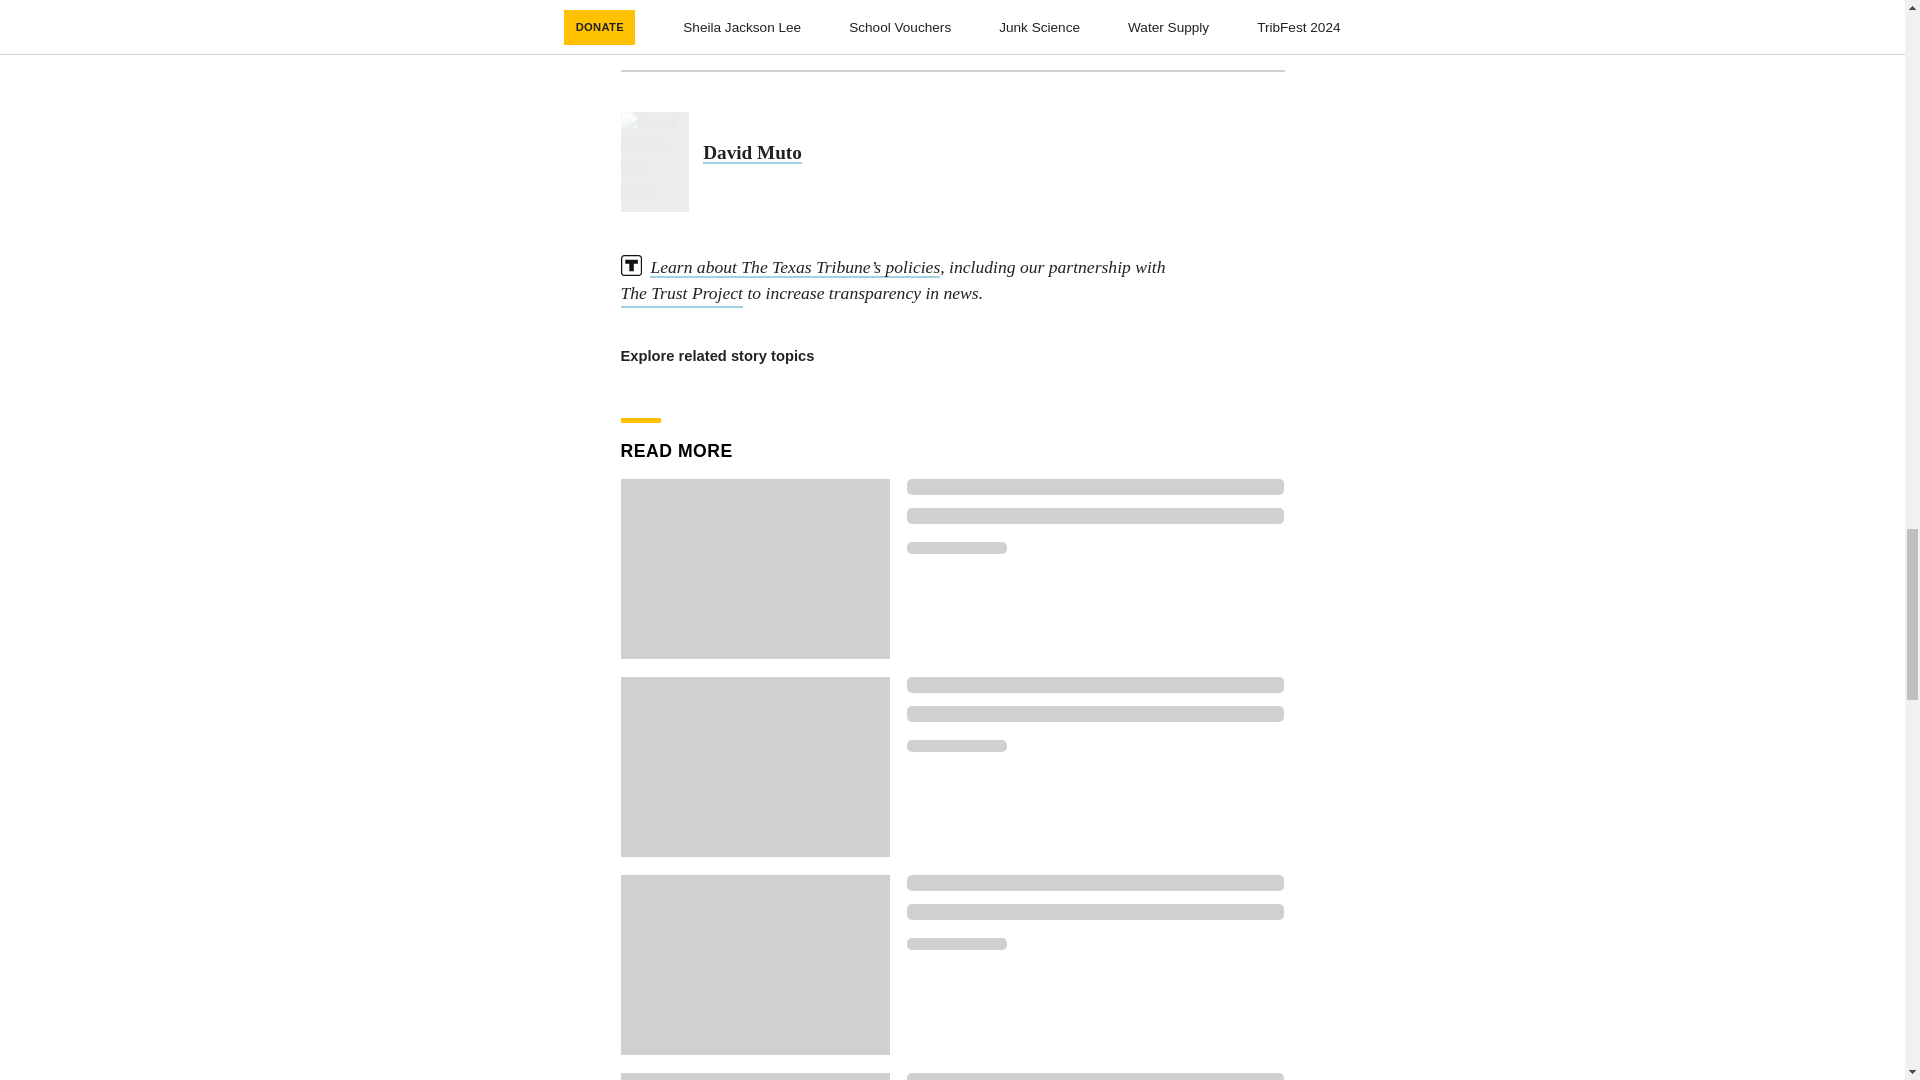 The image size is (1920, 1080). Describe the element at coordinates (1095, 486) in the screenshot. I see `Loading indicator` at that location.